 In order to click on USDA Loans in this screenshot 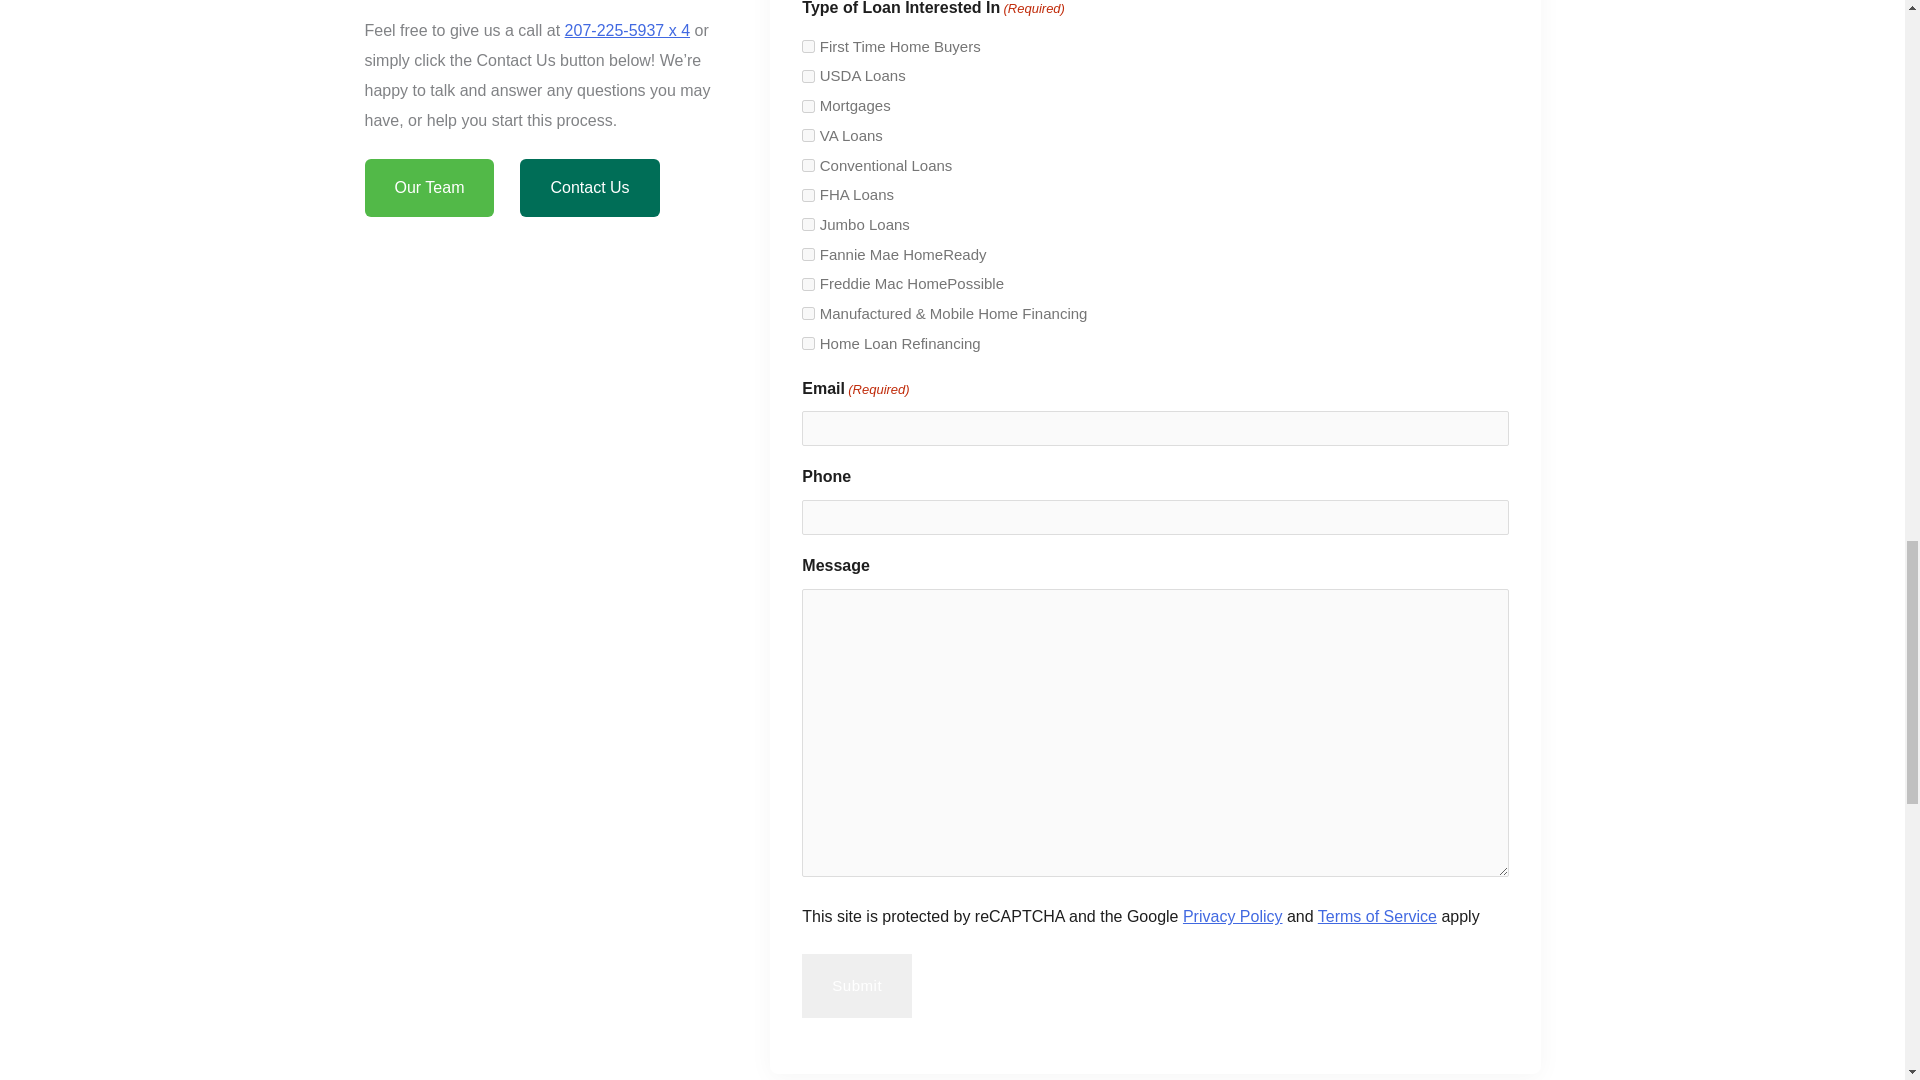, I will do `click(808, 76)`.